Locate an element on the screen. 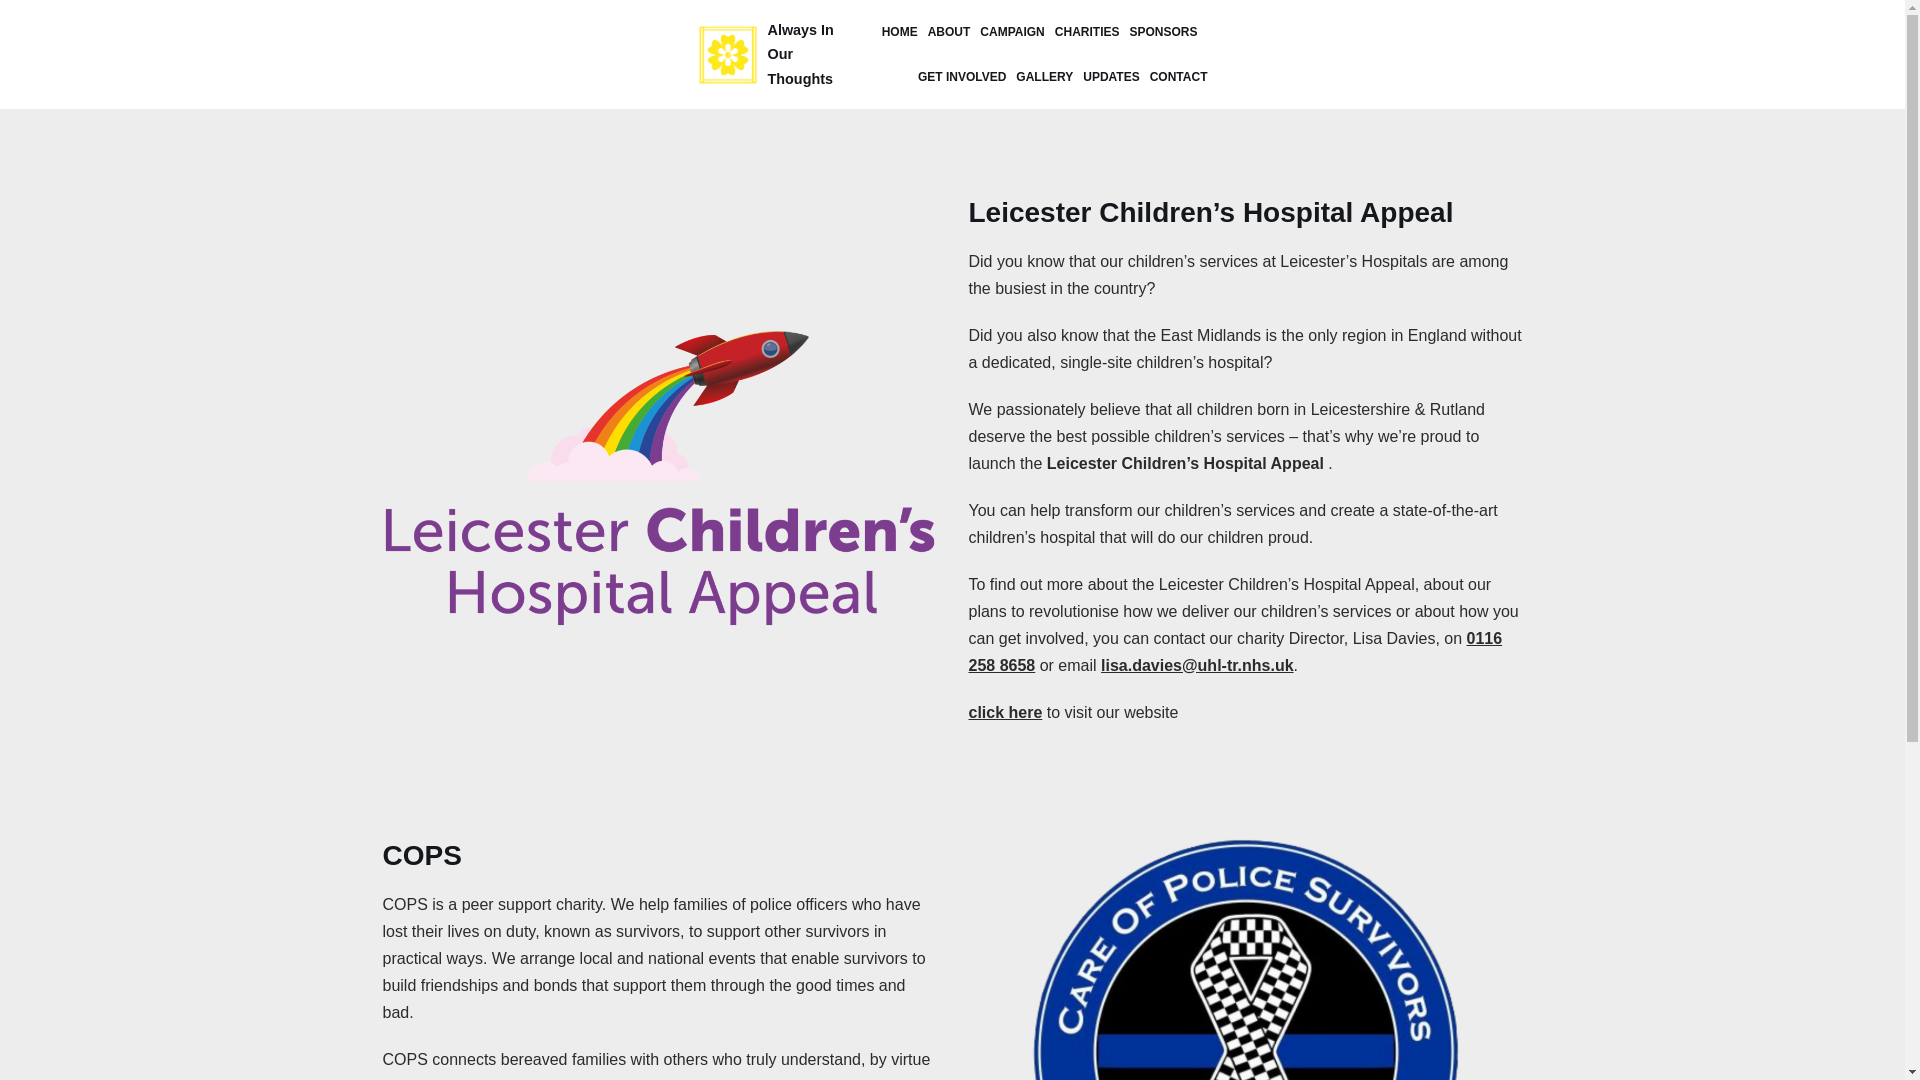 The width and height of the screenshot is (1920, 1080). Skip to content is located at coordinates (20, 42).